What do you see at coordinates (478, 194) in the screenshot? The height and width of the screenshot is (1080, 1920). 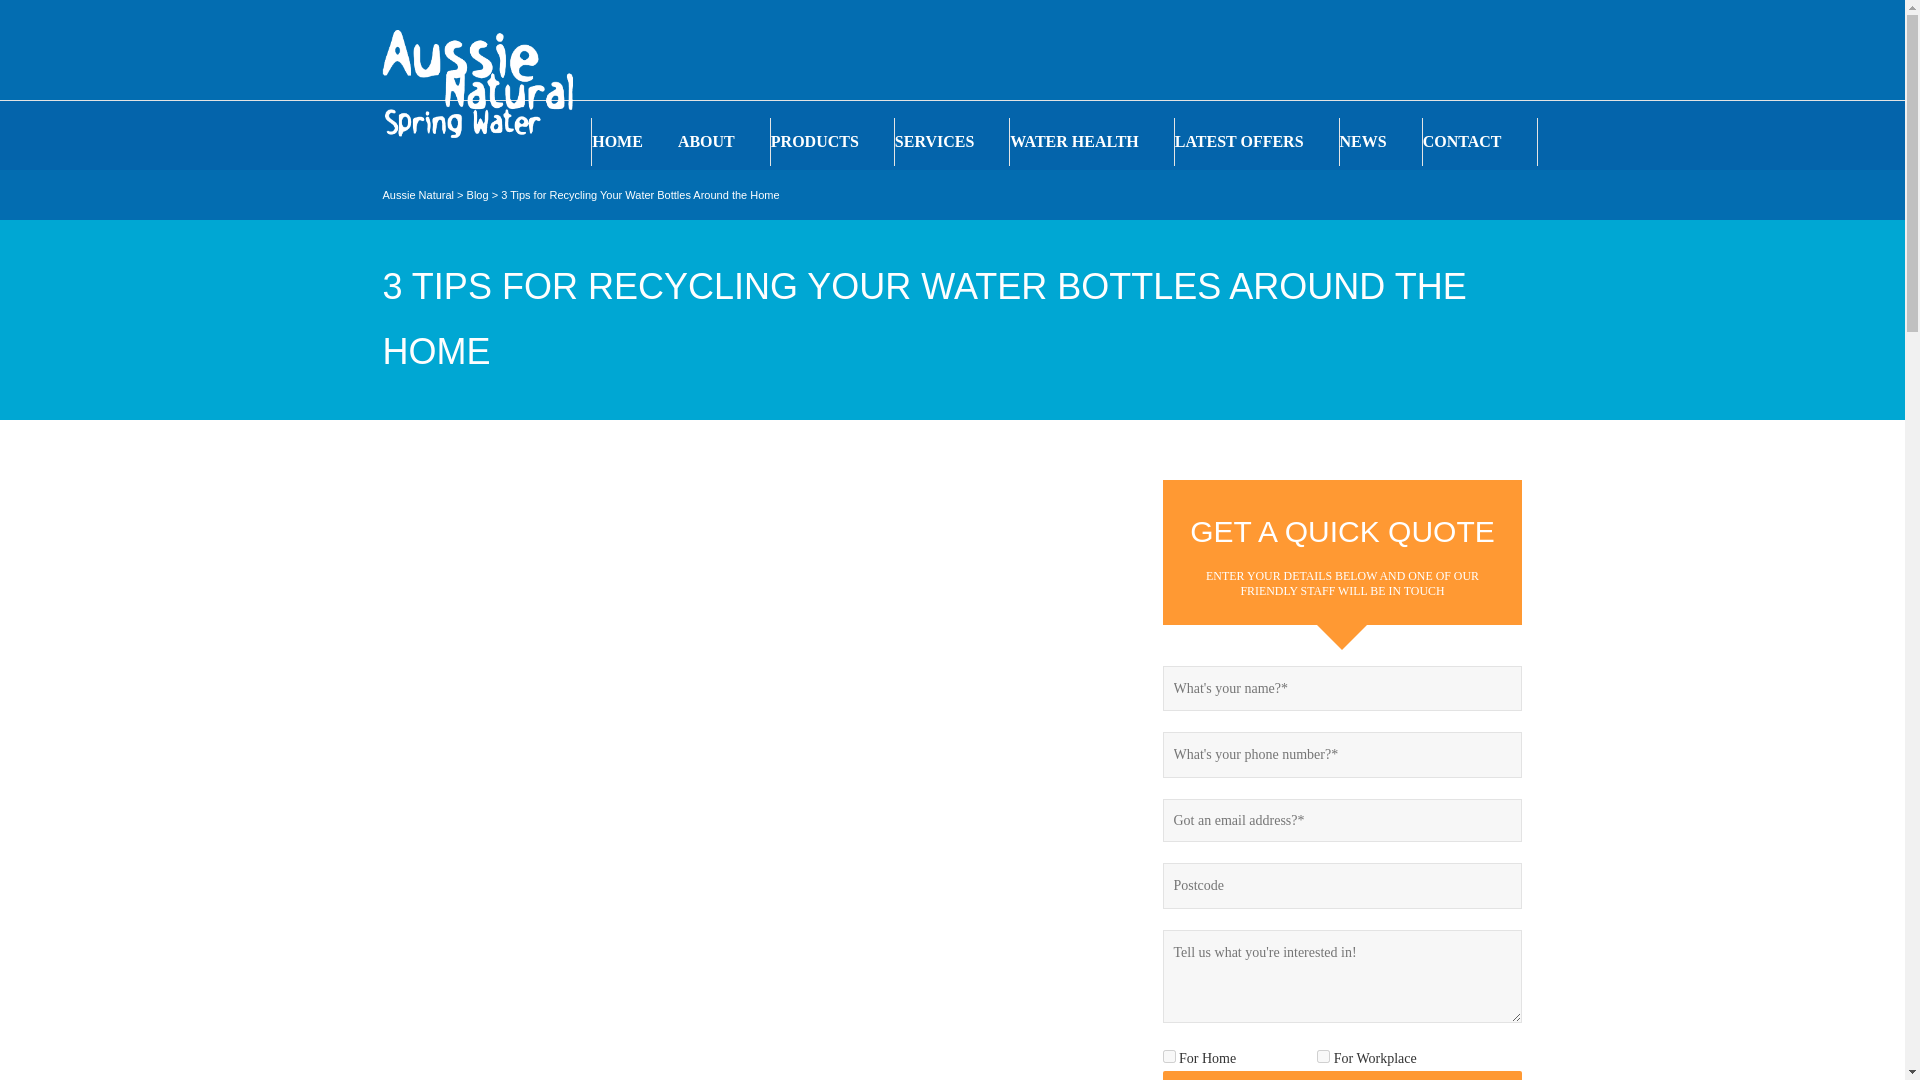 I see `Go to the Blog Category archives.` at bounding box center [478, 194].